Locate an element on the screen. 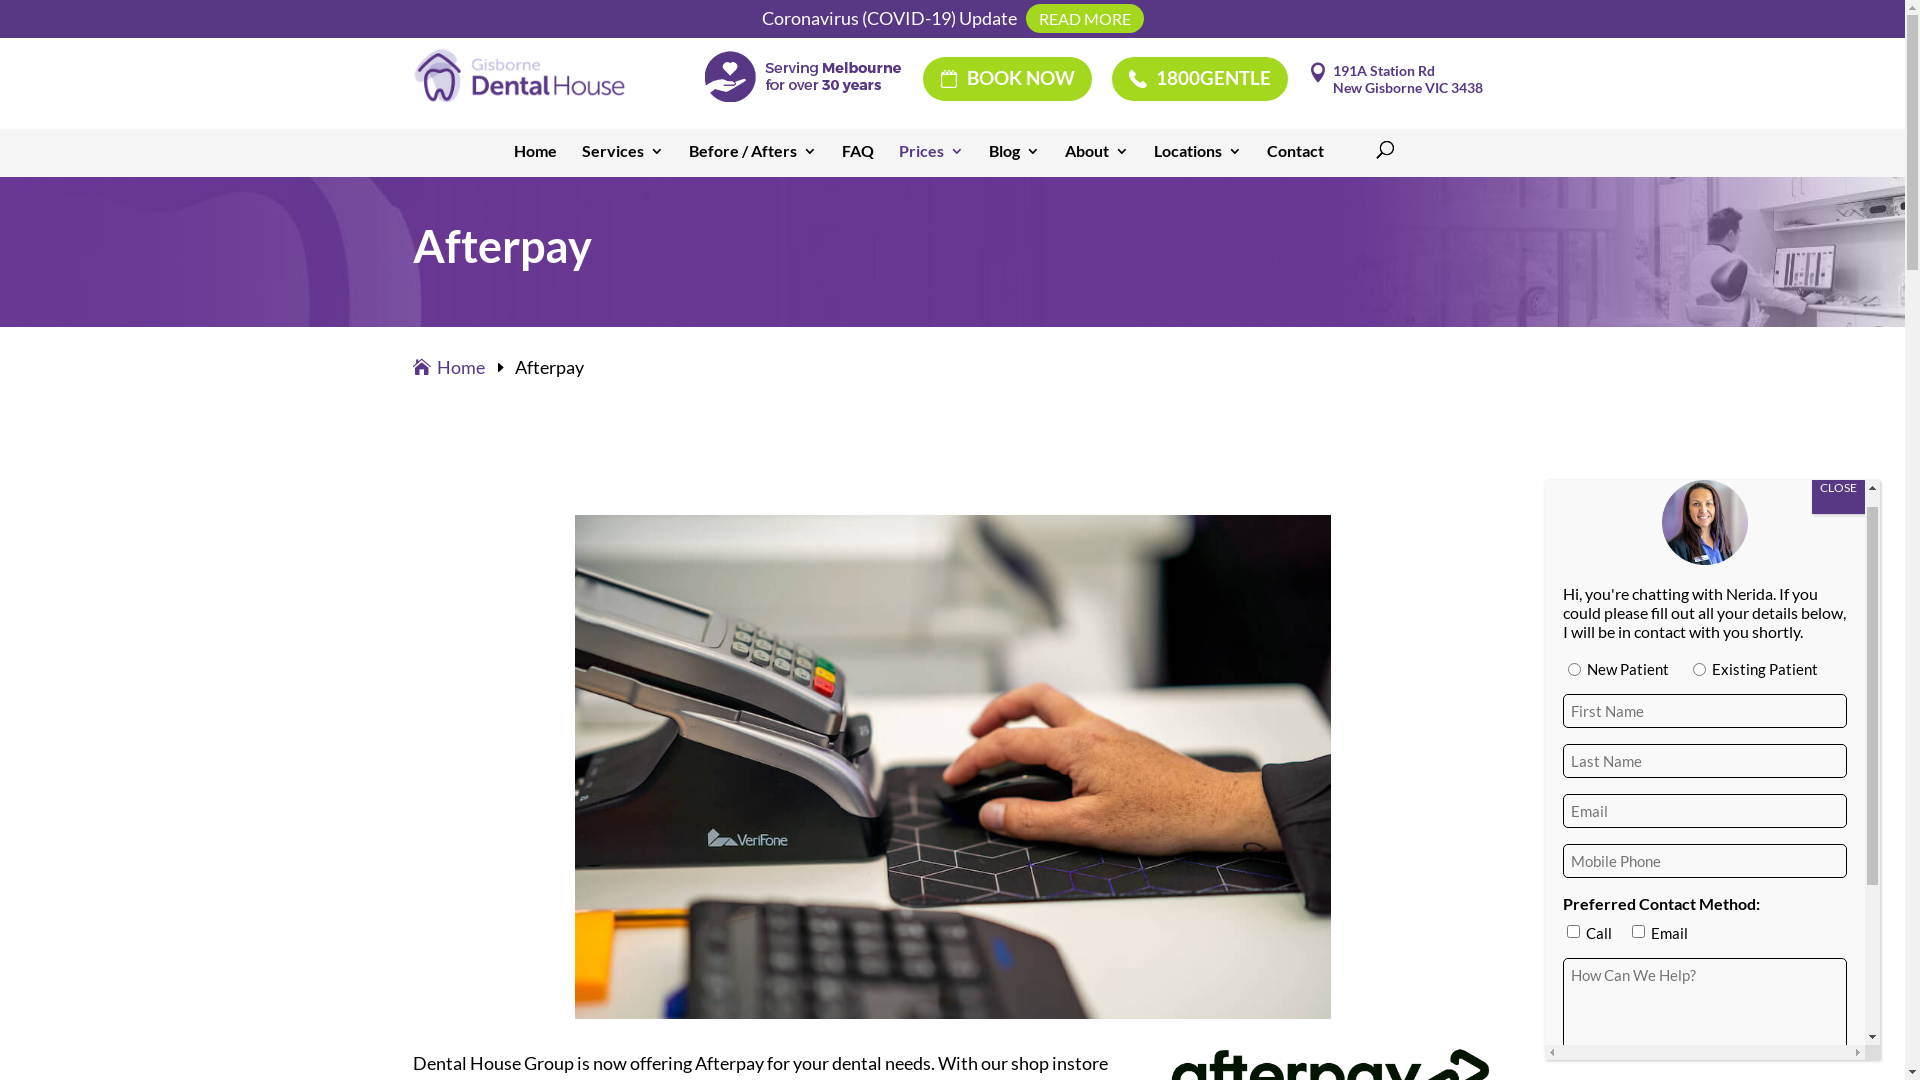 Image resolution: width=1920 pixels, height=1080 pixels. Prices is located at coordinates (930, 158).